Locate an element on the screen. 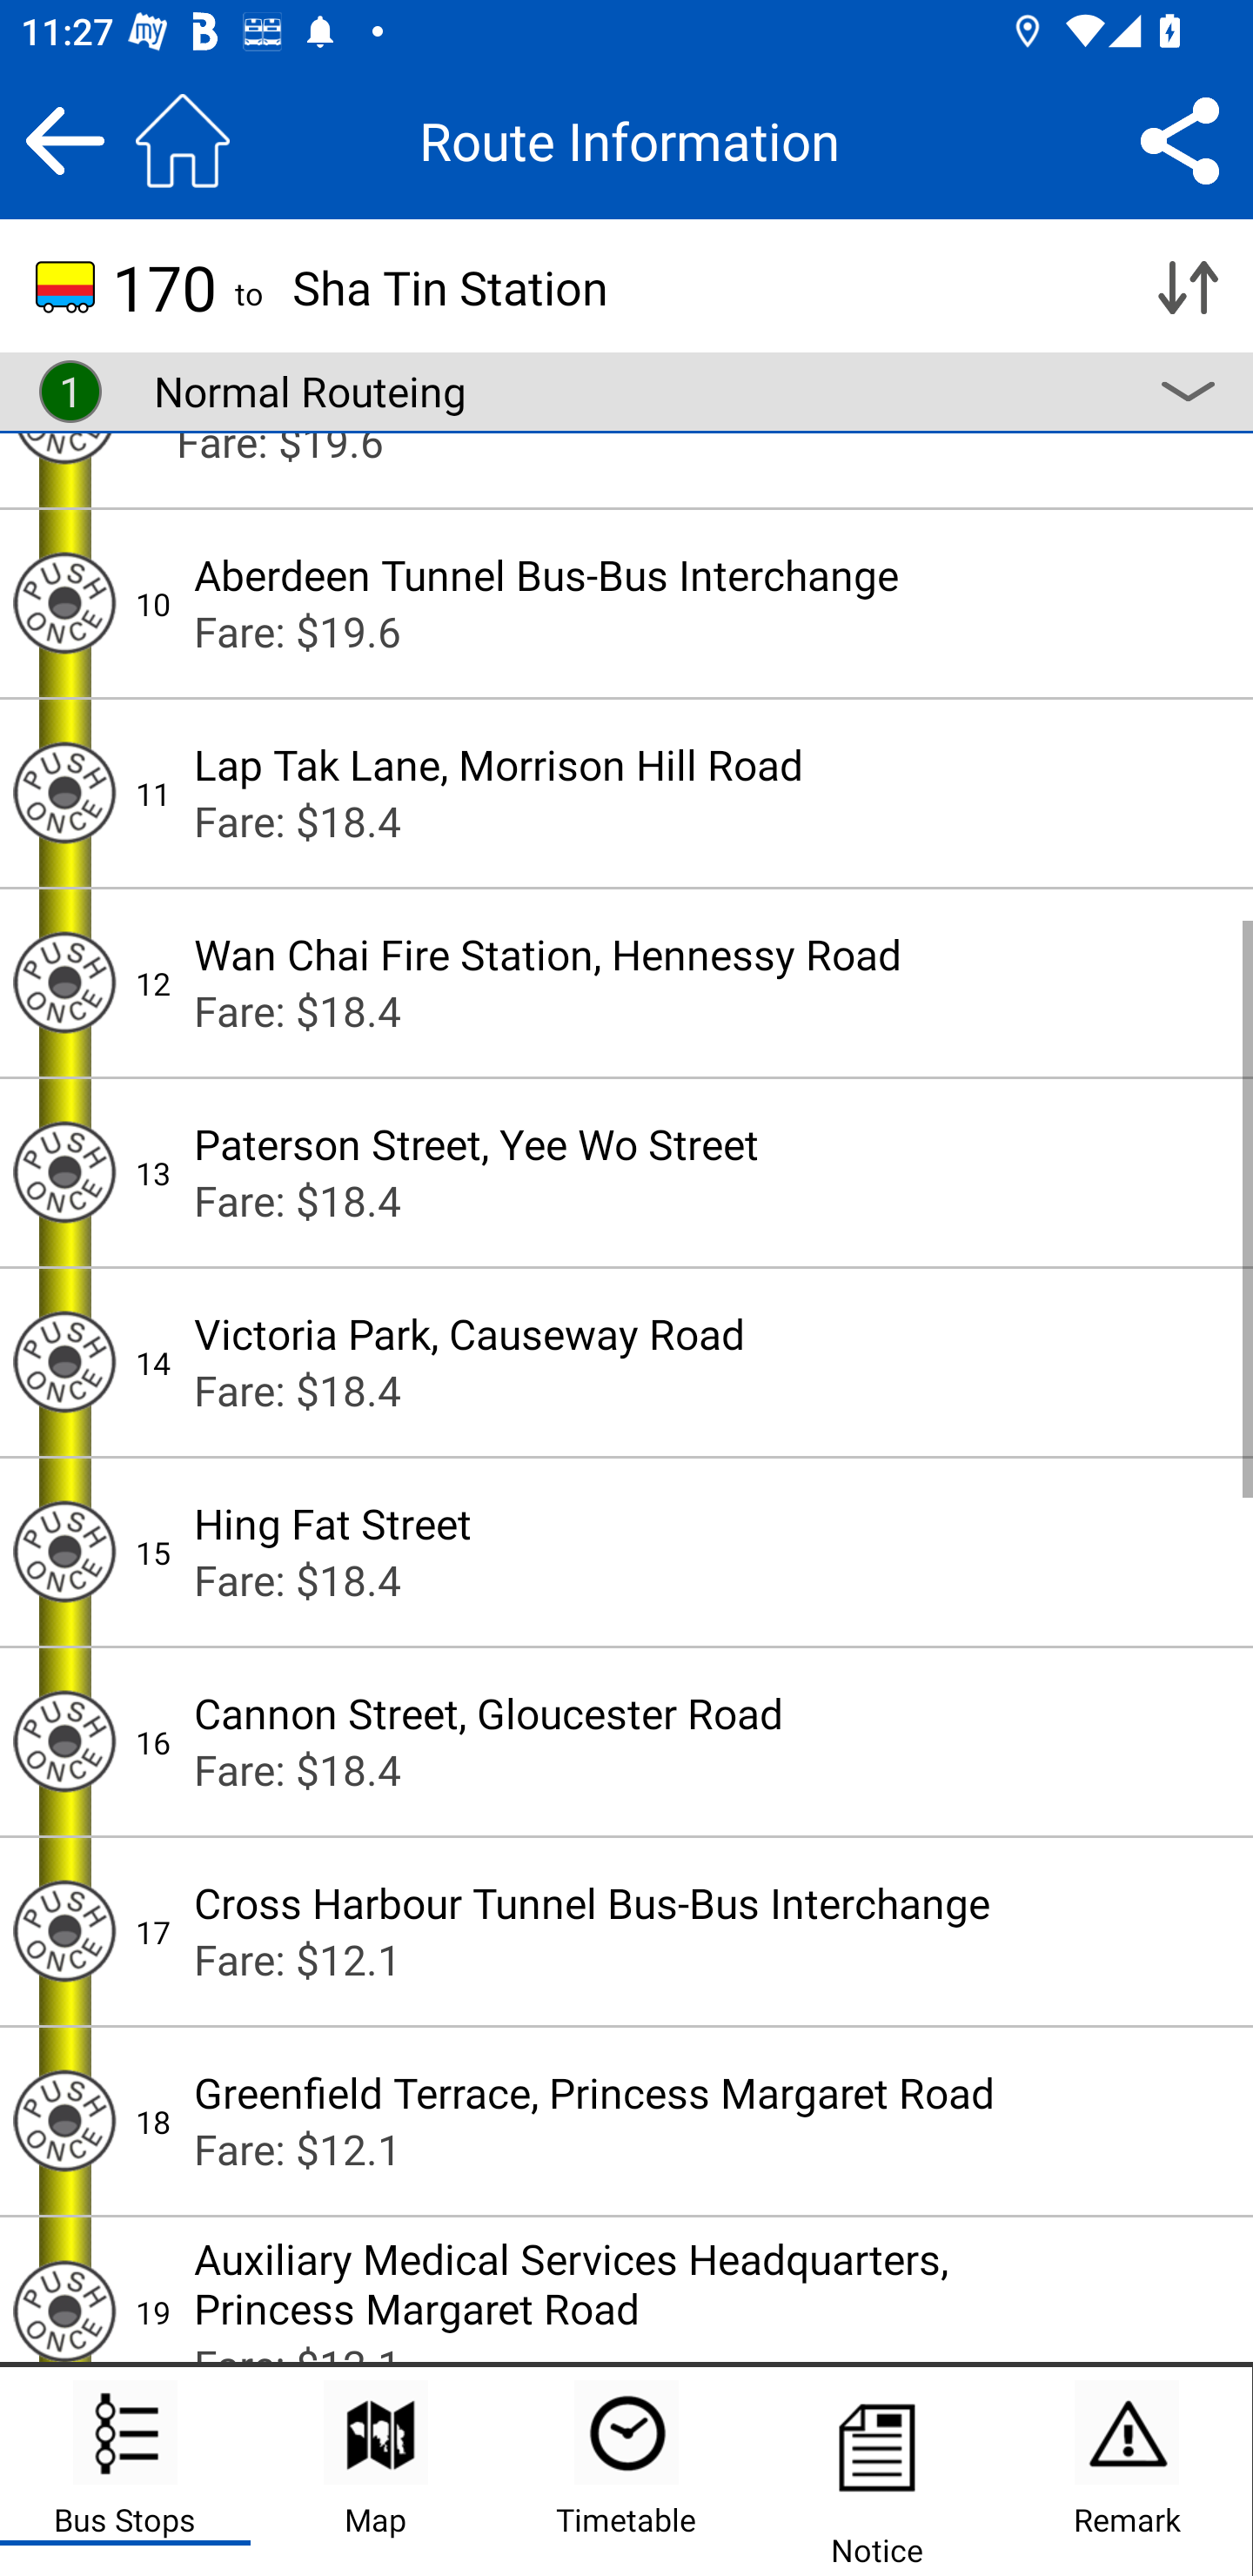 This screenshot has height=2576, width=1253. Share point to point route search criteria) is located at coordinates (1180, 140).